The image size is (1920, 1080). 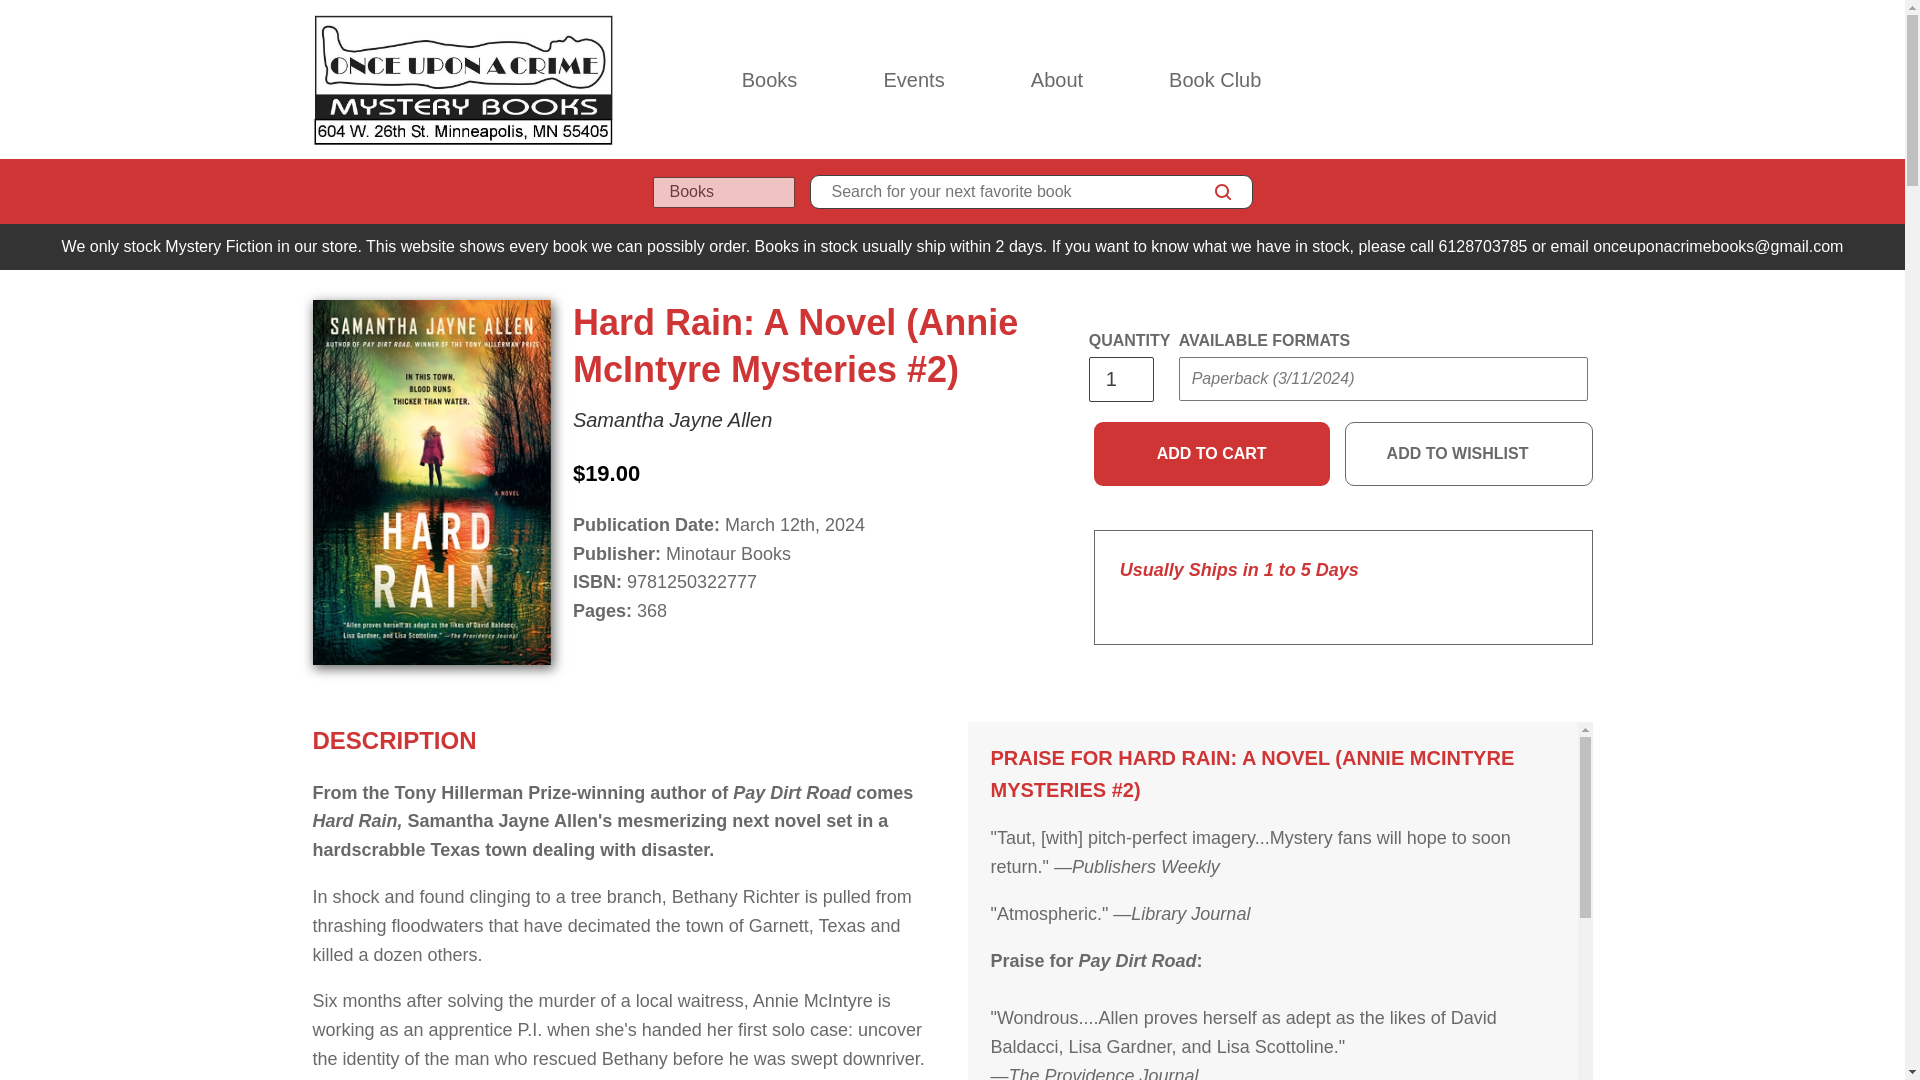 What do you see at coordinates (1212, 454) in the screenshot?
I see `Add to cart` at bounding box center [1212, 454].